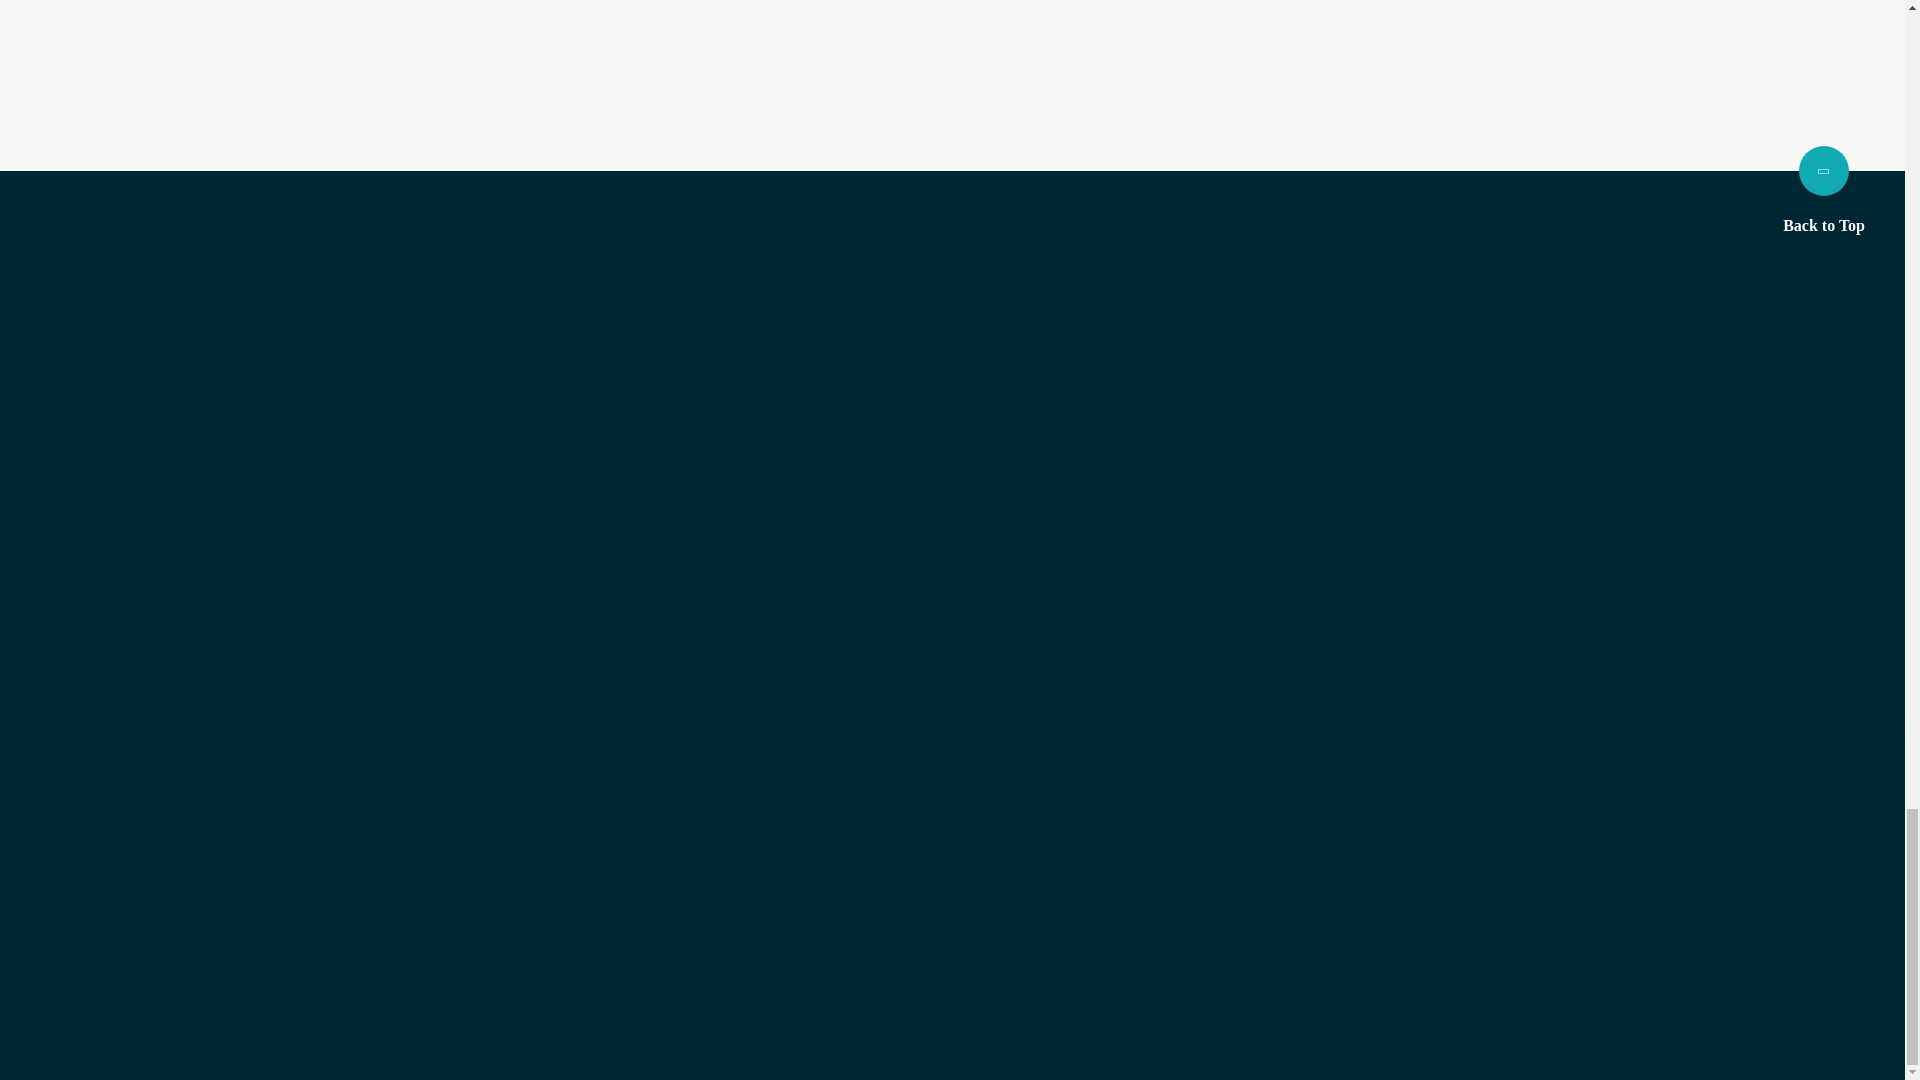  I want to click on Back to Top, so click(1824, 190).